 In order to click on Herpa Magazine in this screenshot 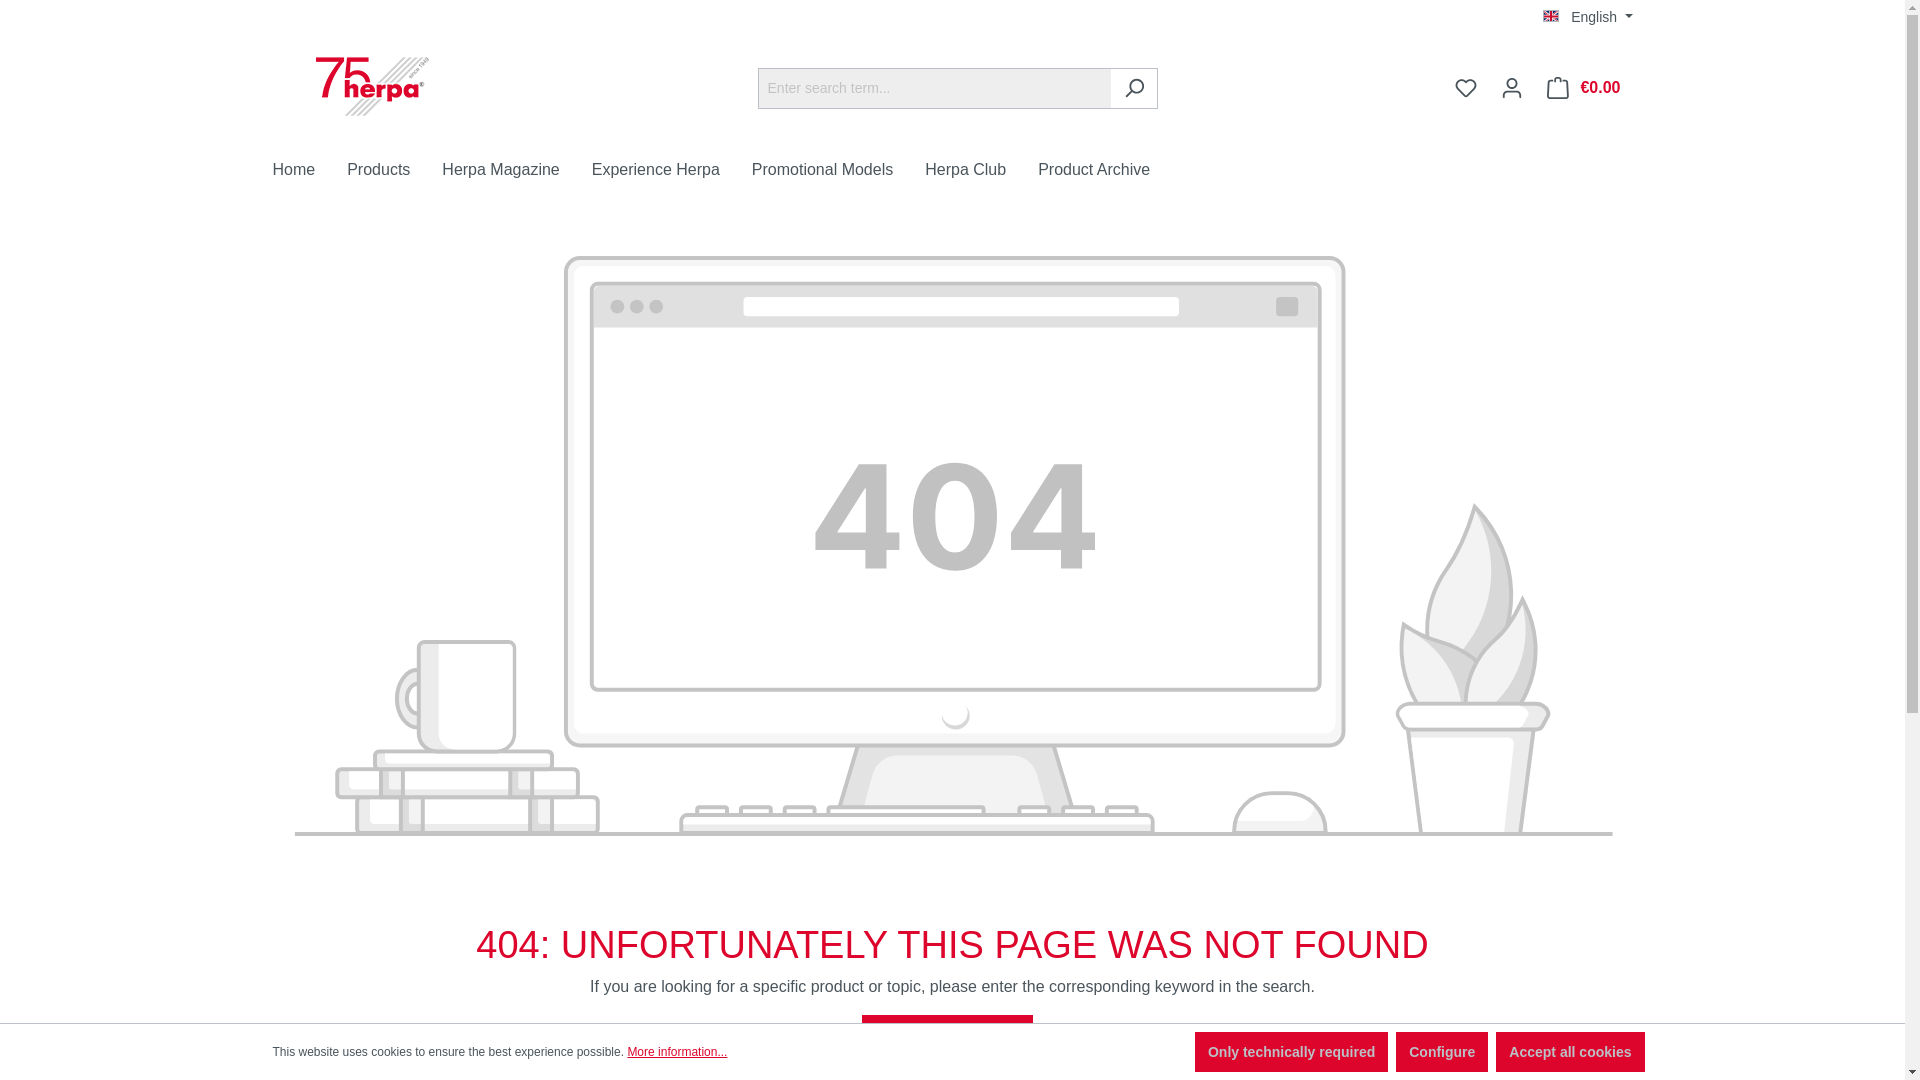, I will do `click(516, 172)`.